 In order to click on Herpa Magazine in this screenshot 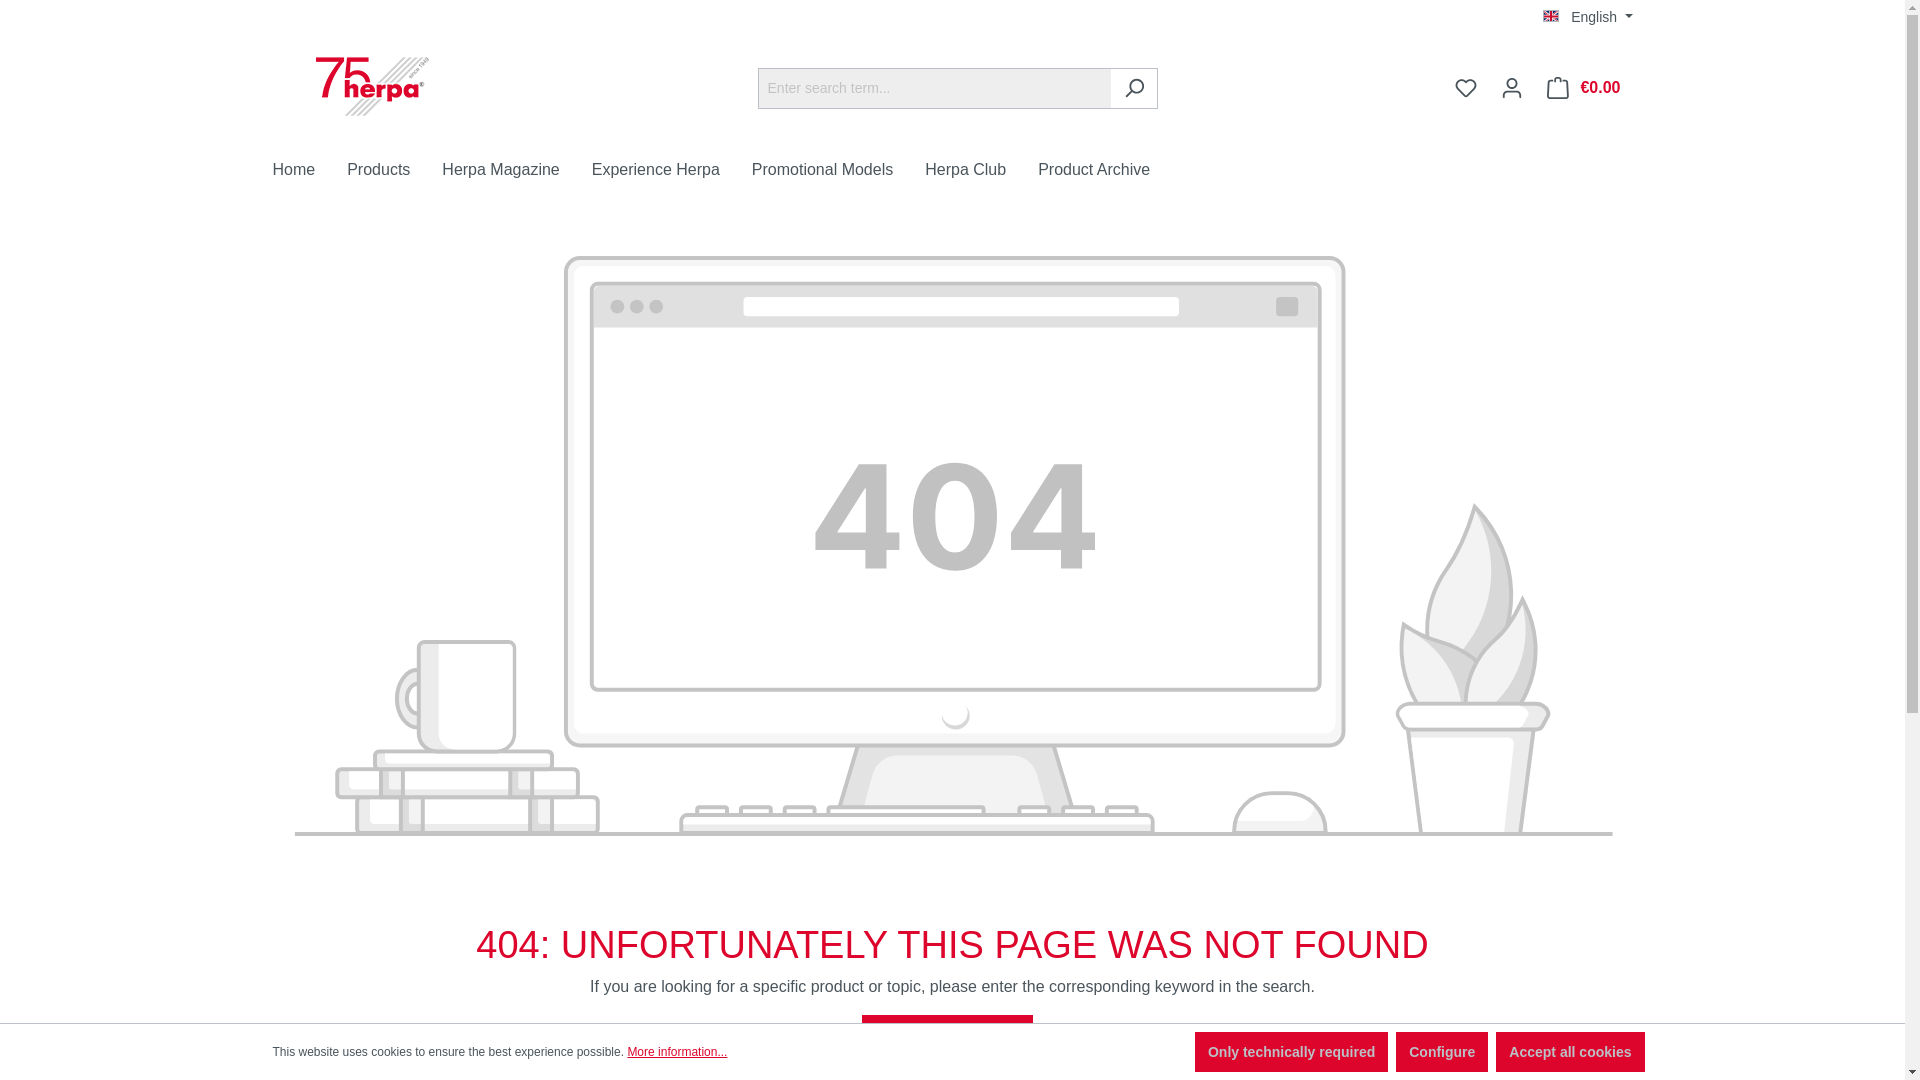, I will do `click(516, 172)`.